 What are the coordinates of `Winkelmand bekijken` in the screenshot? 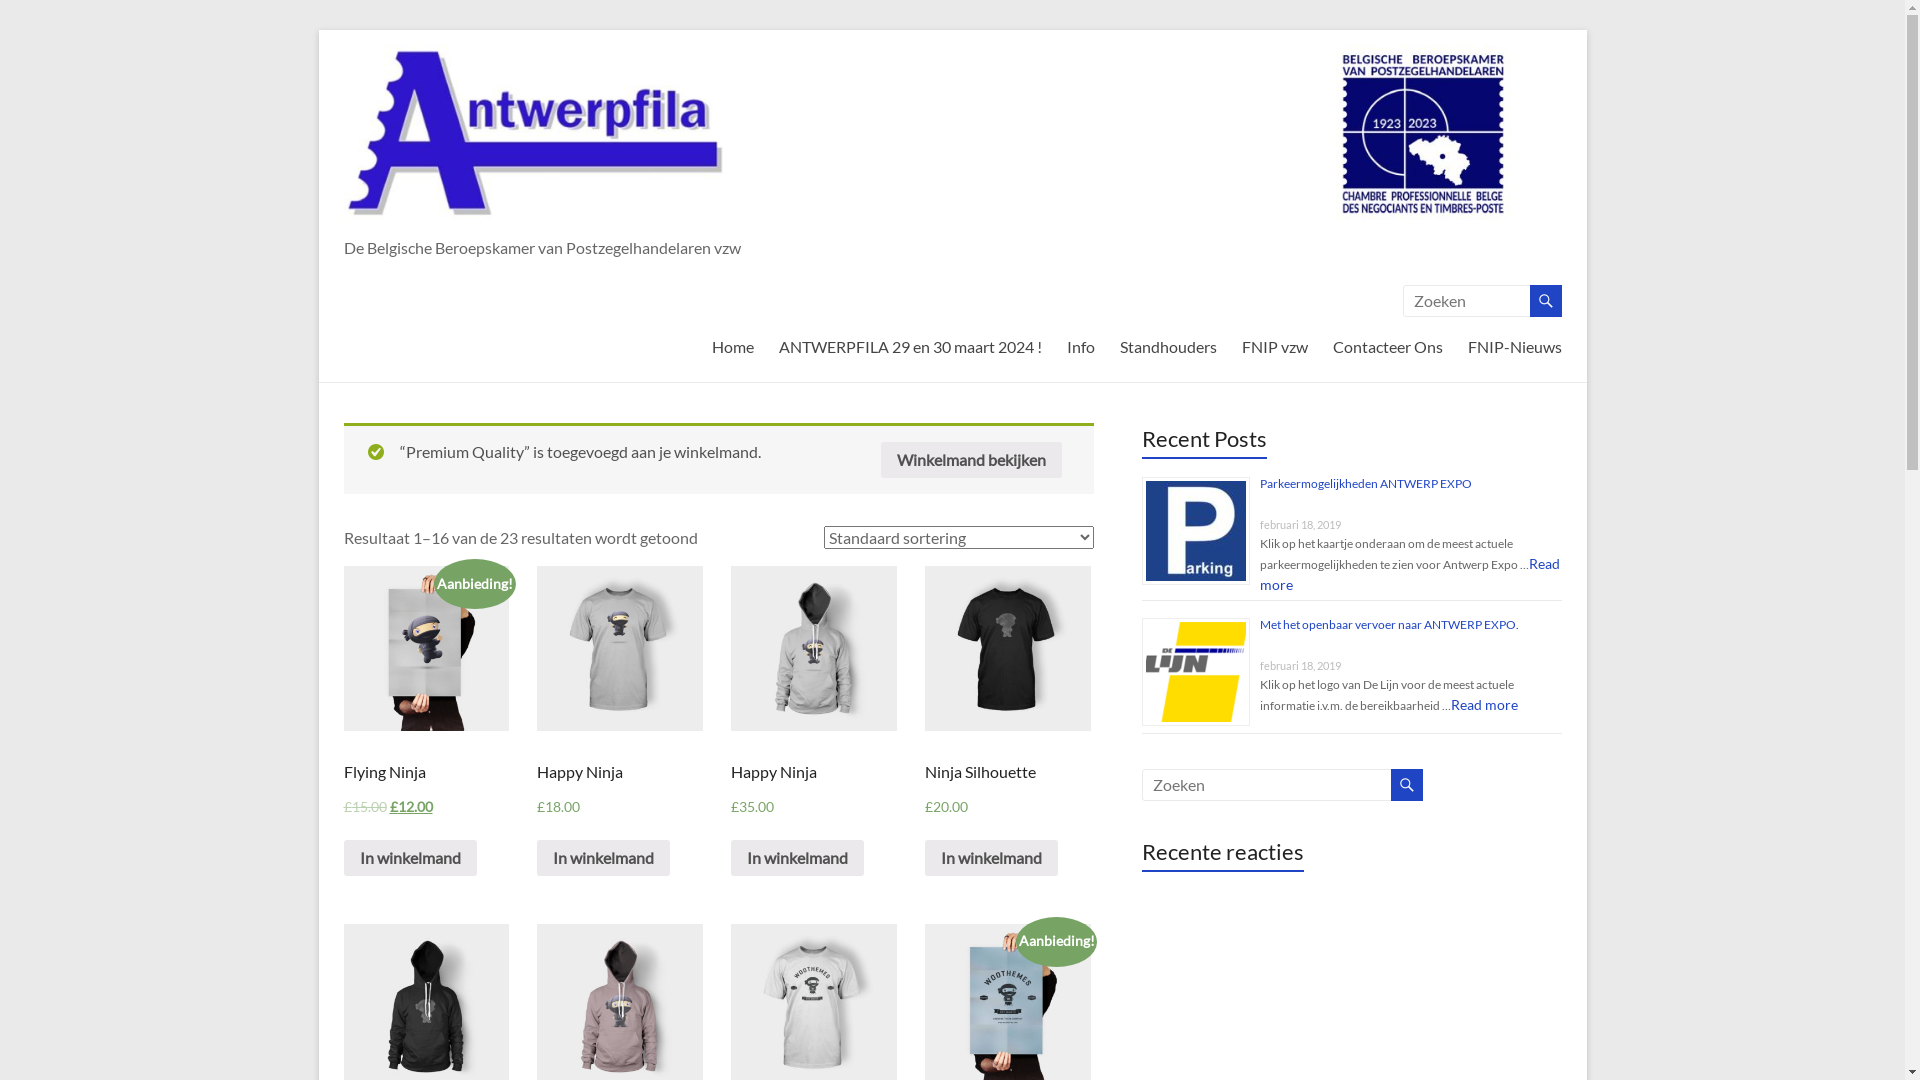 It's located at (970, 460).